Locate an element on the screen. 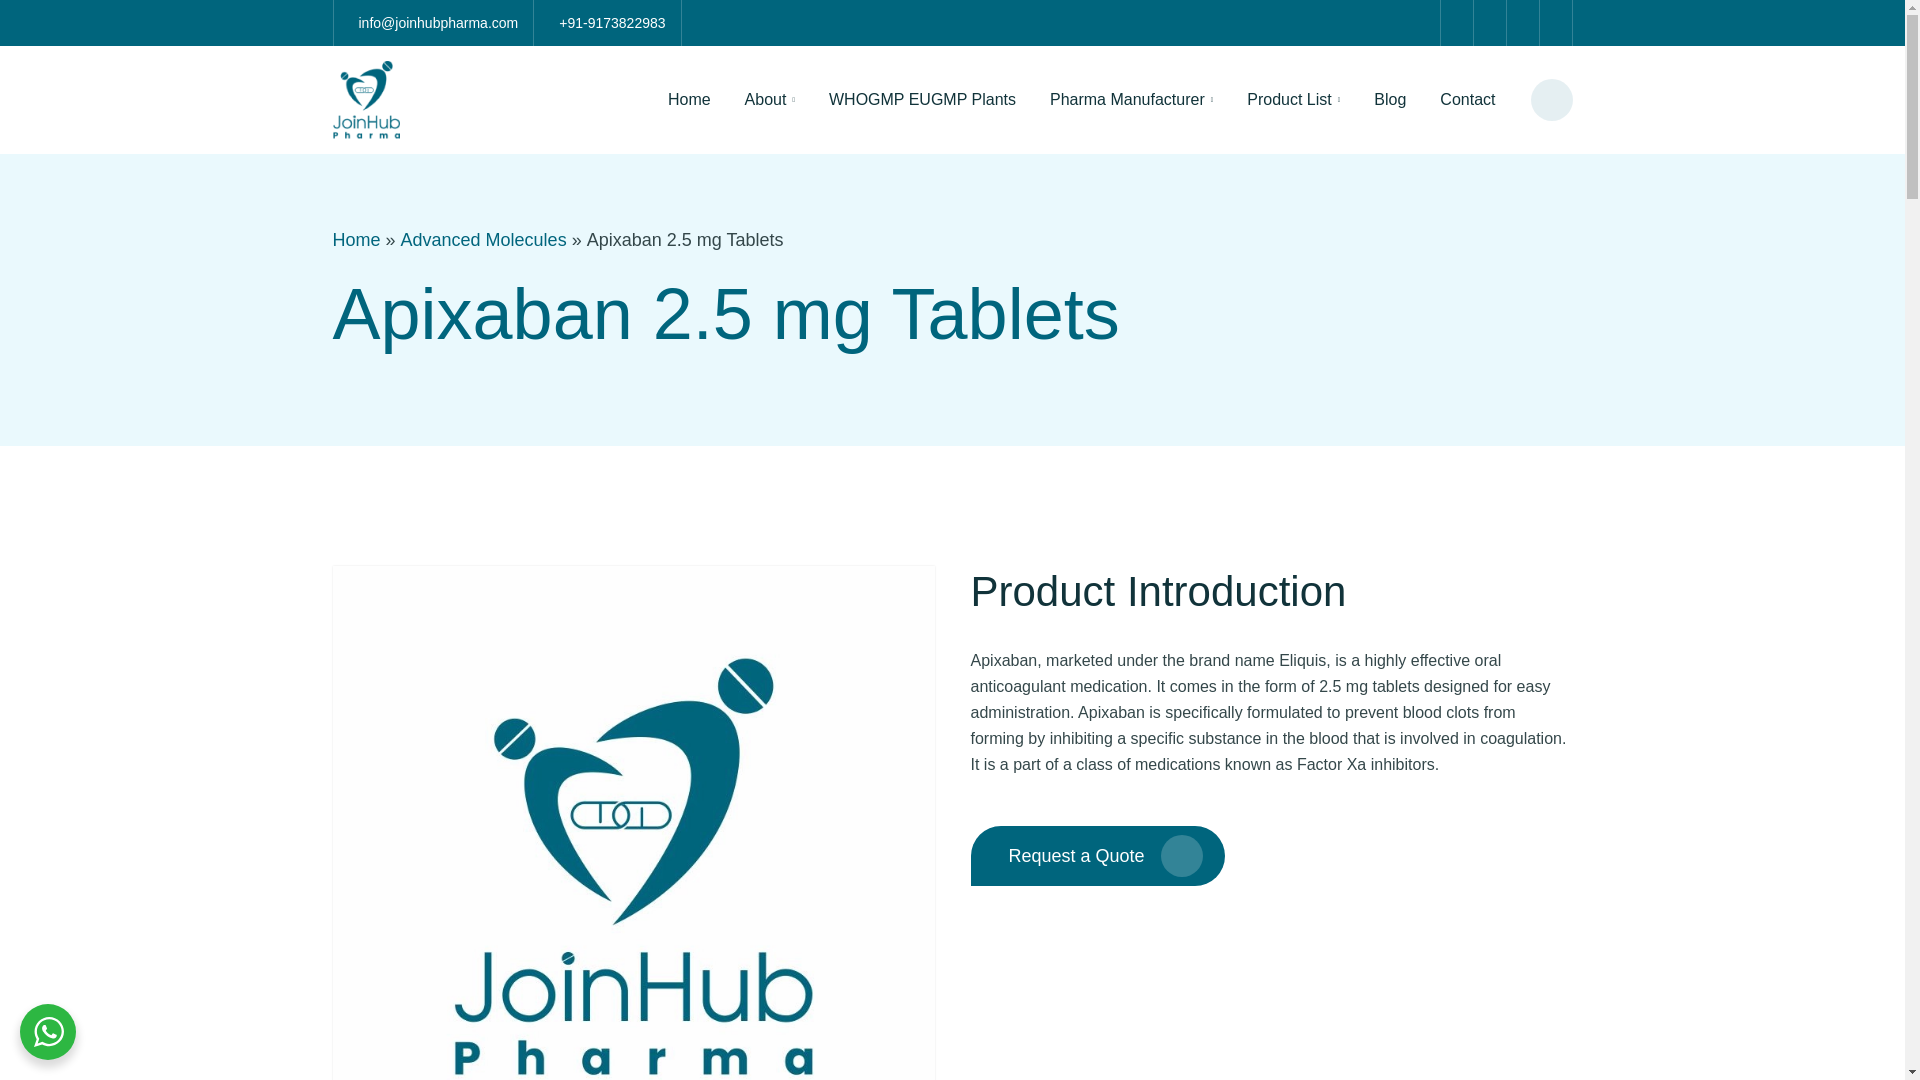 The width and height of the screenshot is (1920, 1080). WHOGMP EUGMP Plants is located at coordinates (922, 100).